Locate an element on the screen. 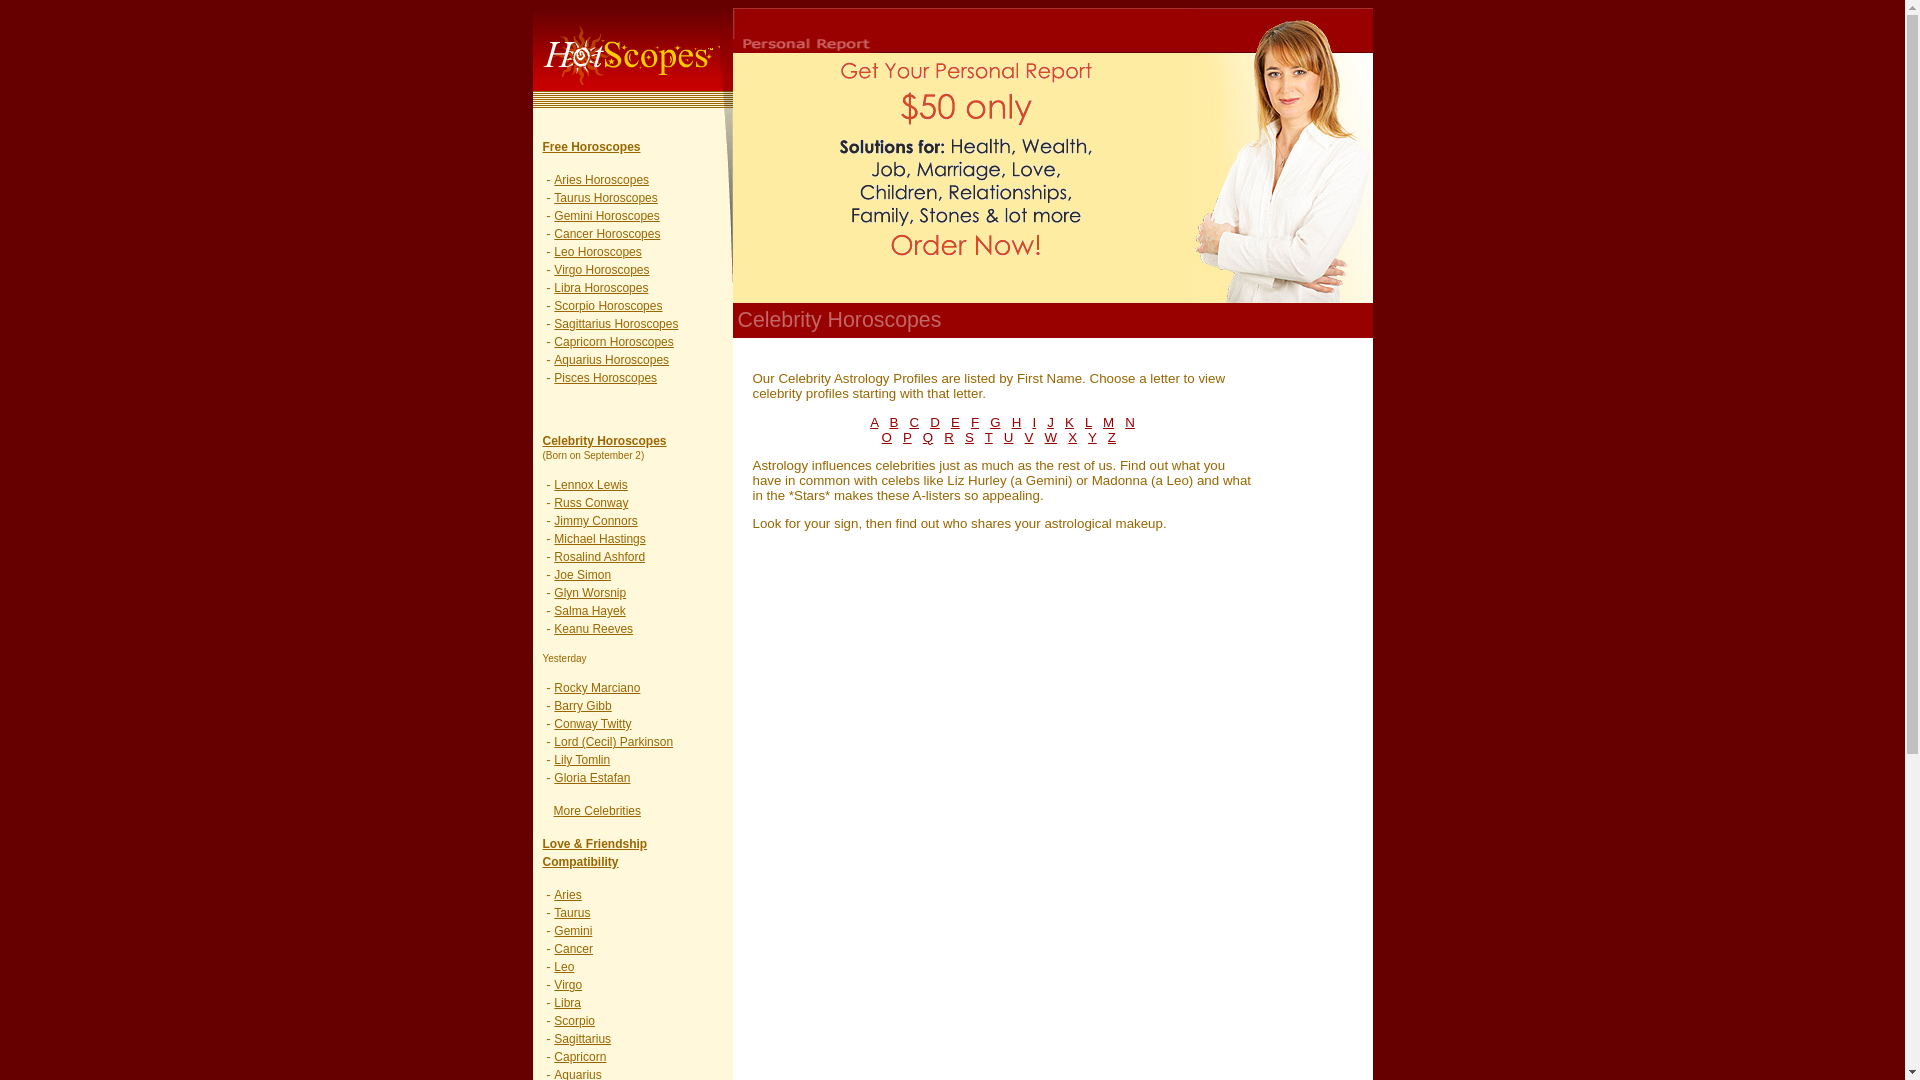  Sagittarius: November 22 - December 21 is located at coordinates (616, 324).